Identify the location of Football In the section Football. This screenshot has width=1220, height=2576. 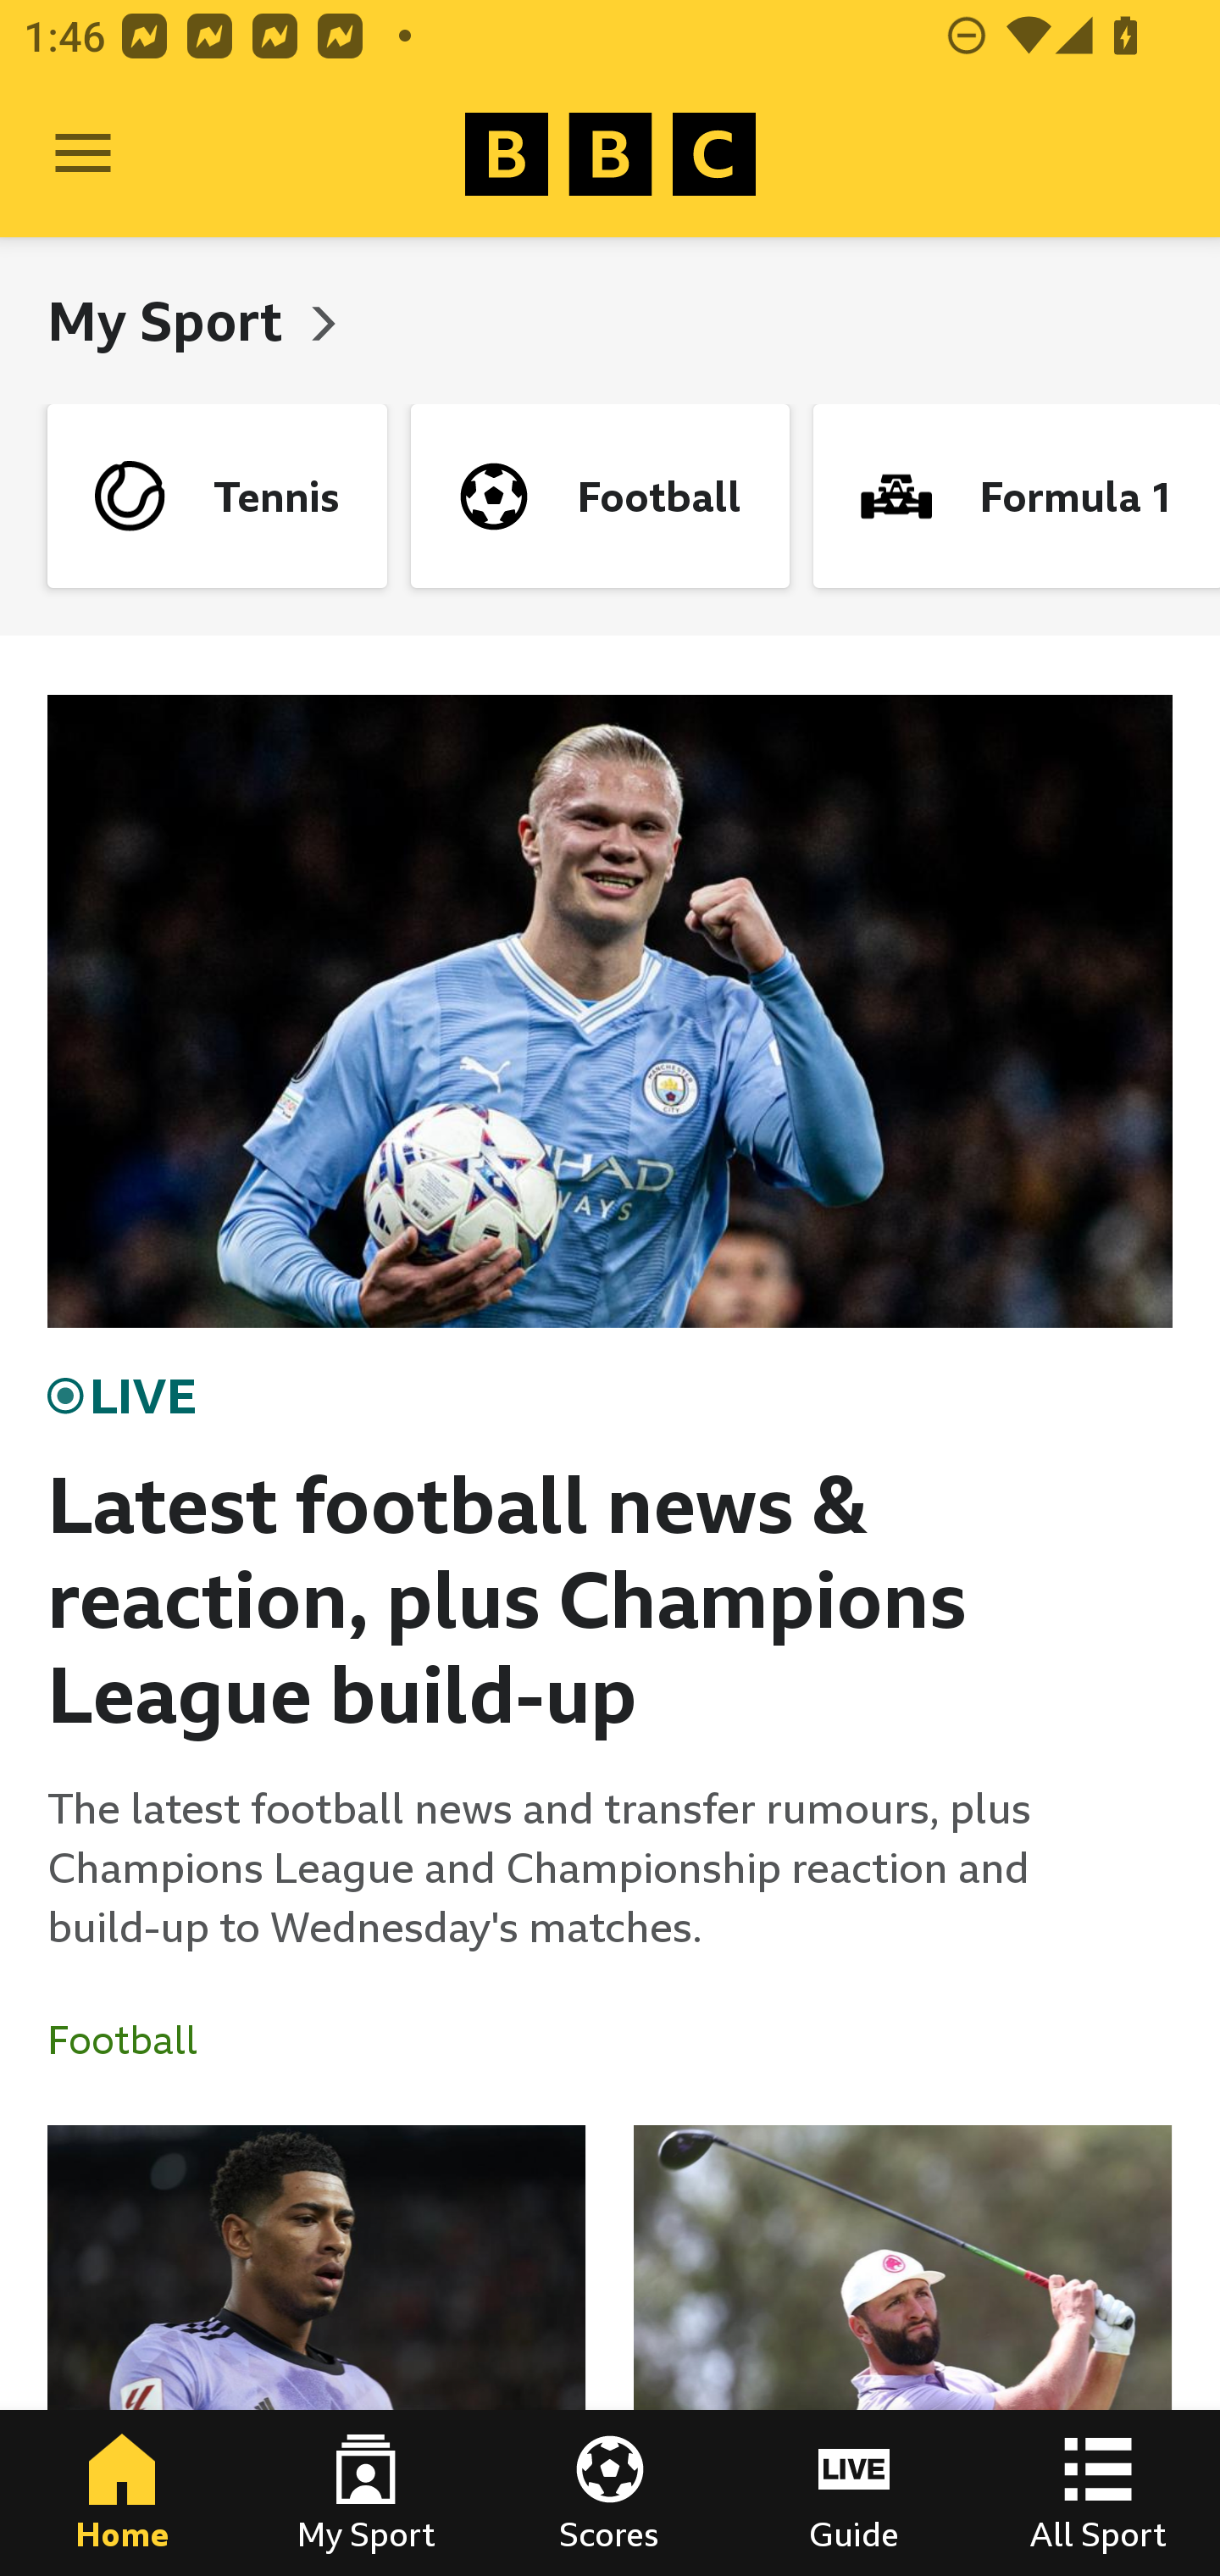
(135, 2040).